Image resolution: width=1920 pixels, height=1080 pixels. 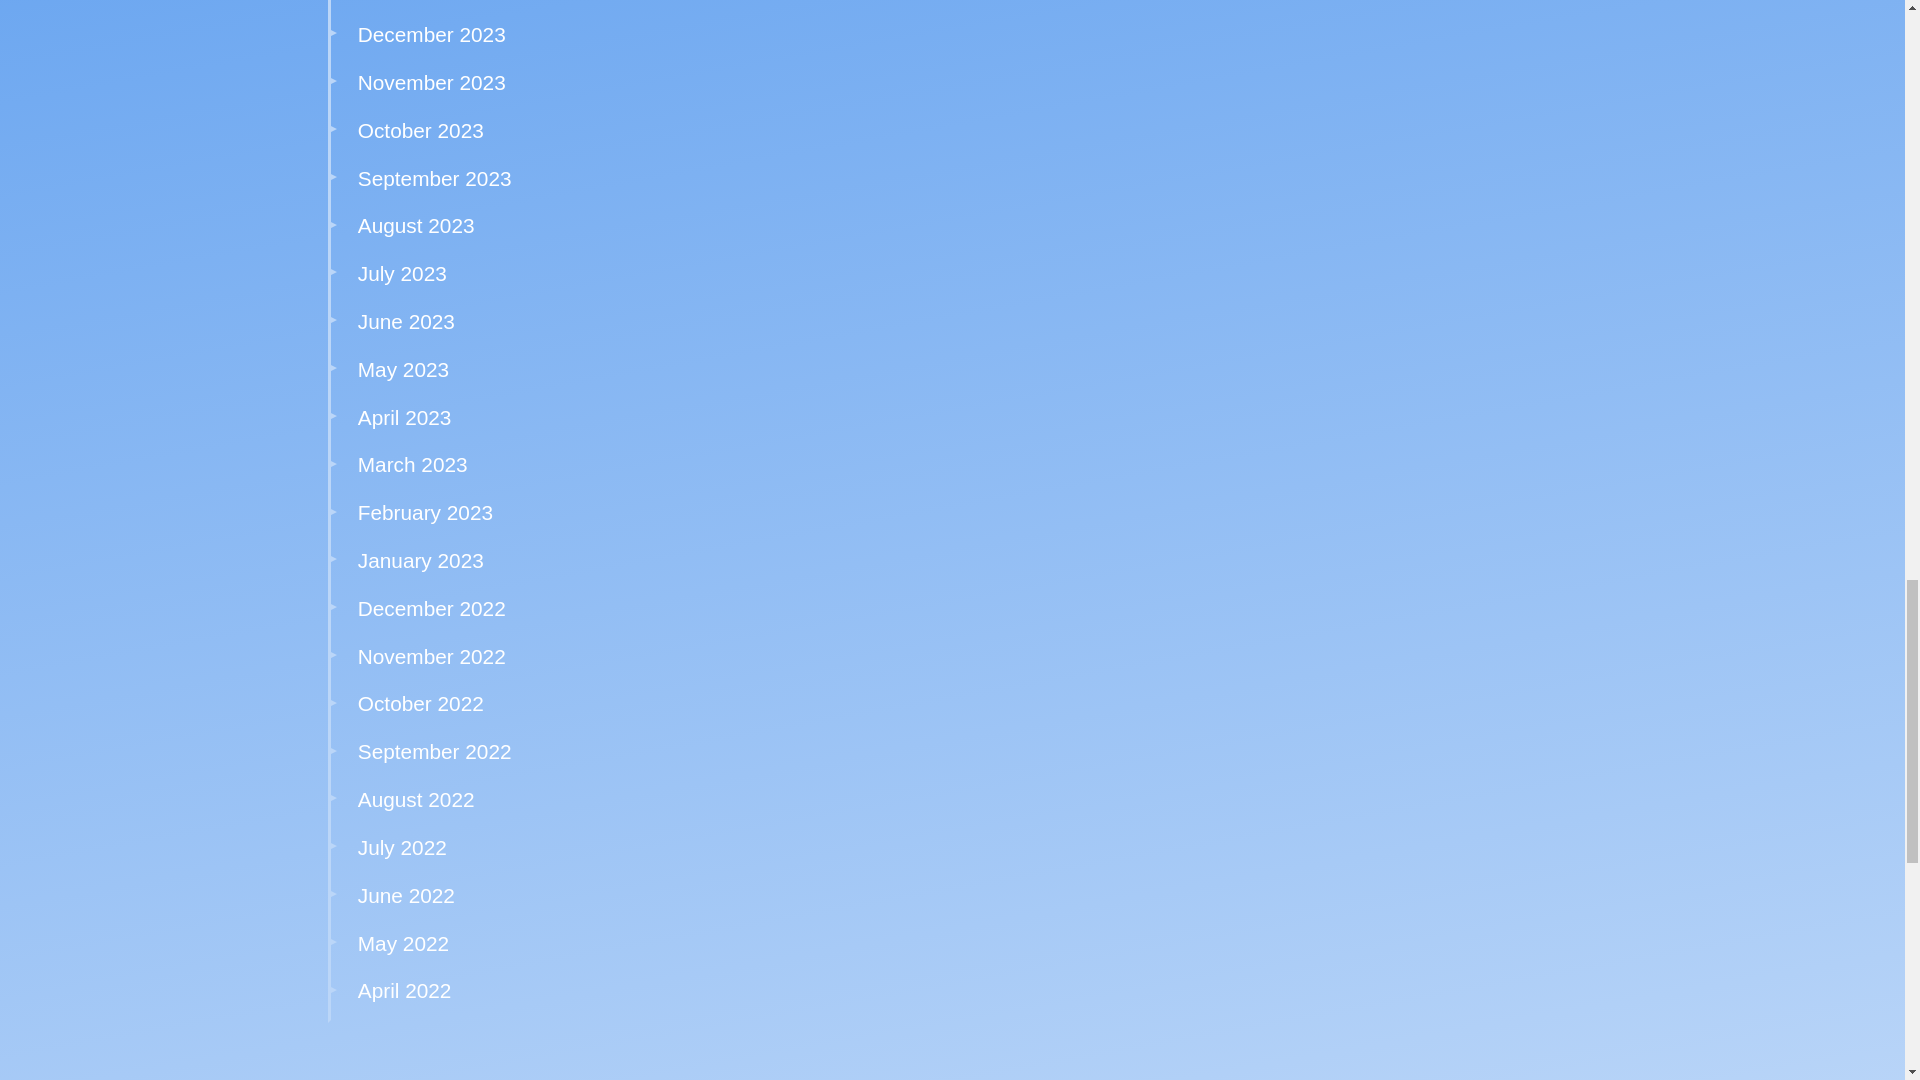 What do you see at coordinates (432, 656) in the screenshot?
I see `November 2022` at bounding box center [432, 656].